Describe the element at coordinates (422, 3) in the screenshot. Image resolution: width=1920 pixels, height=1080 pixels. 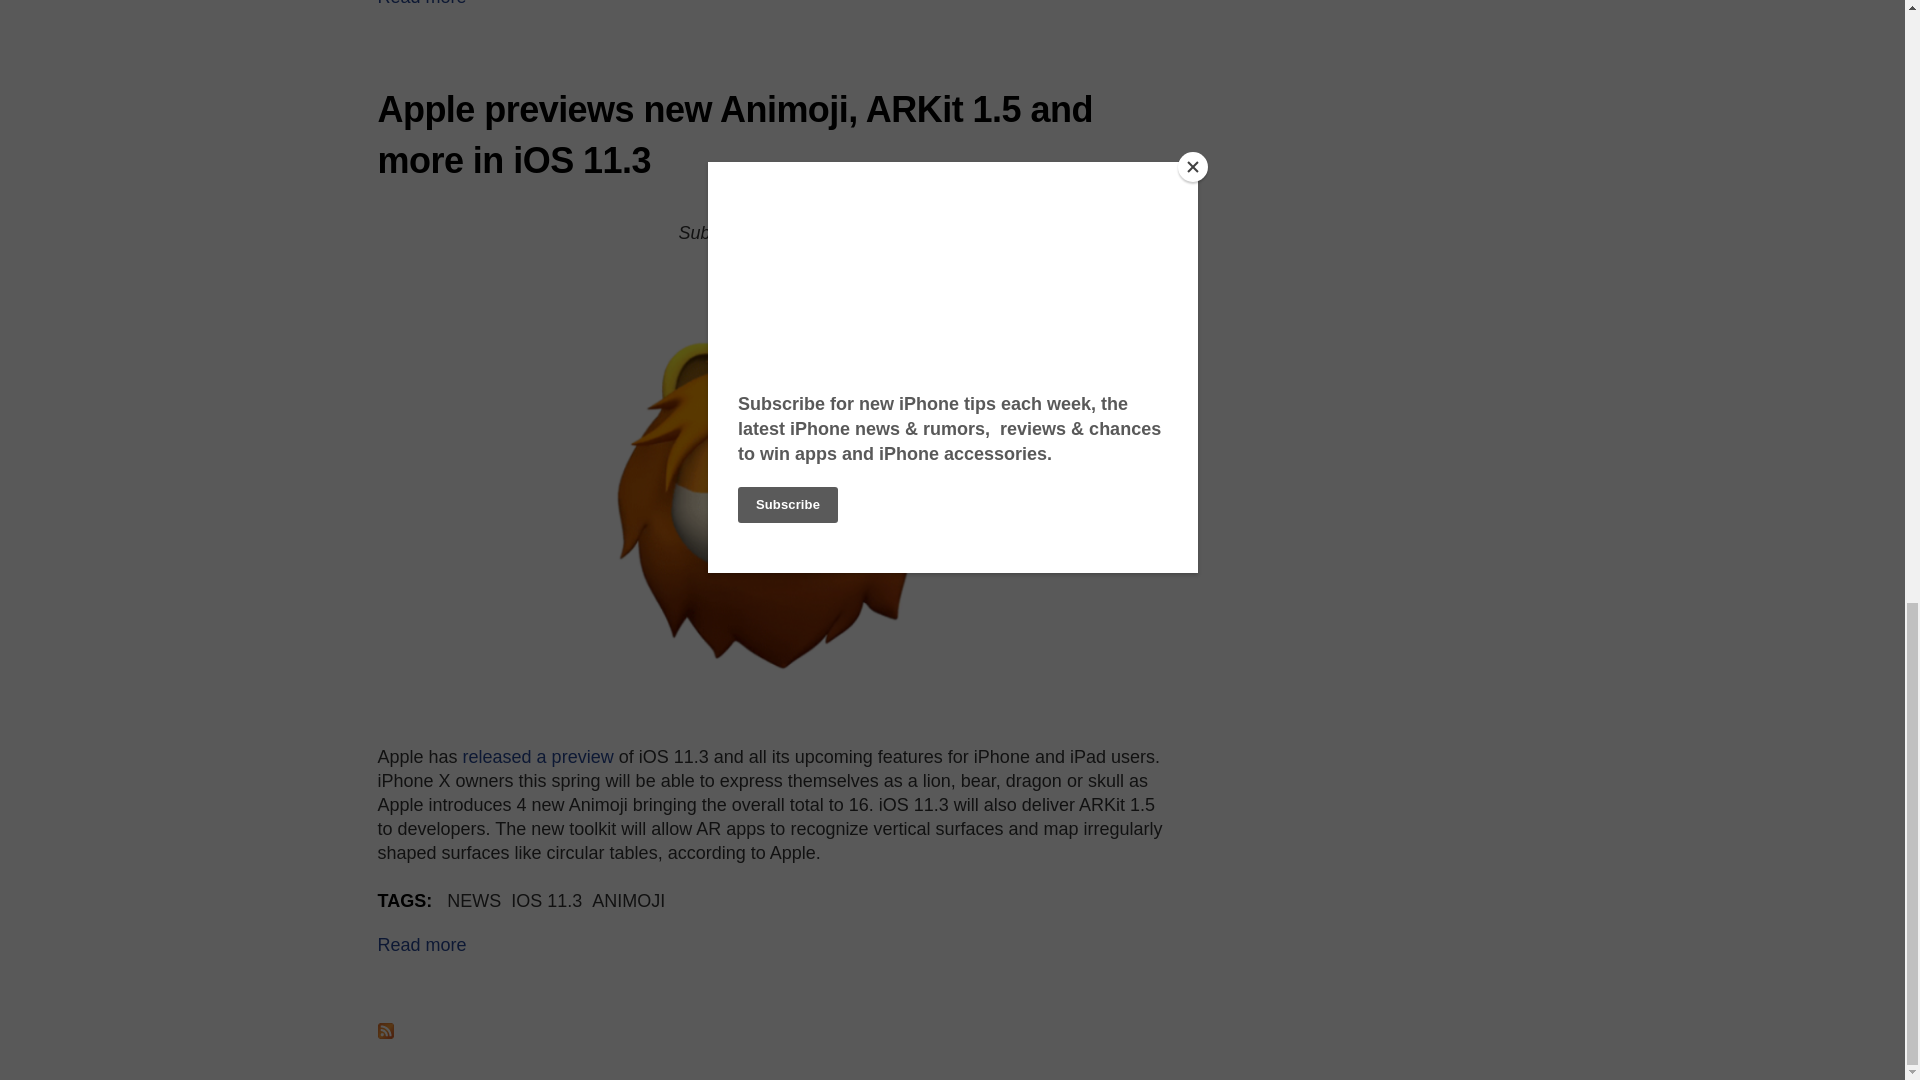
I see `How to fix iPhone 7 microphone not working on iOS 11.3` at that location.